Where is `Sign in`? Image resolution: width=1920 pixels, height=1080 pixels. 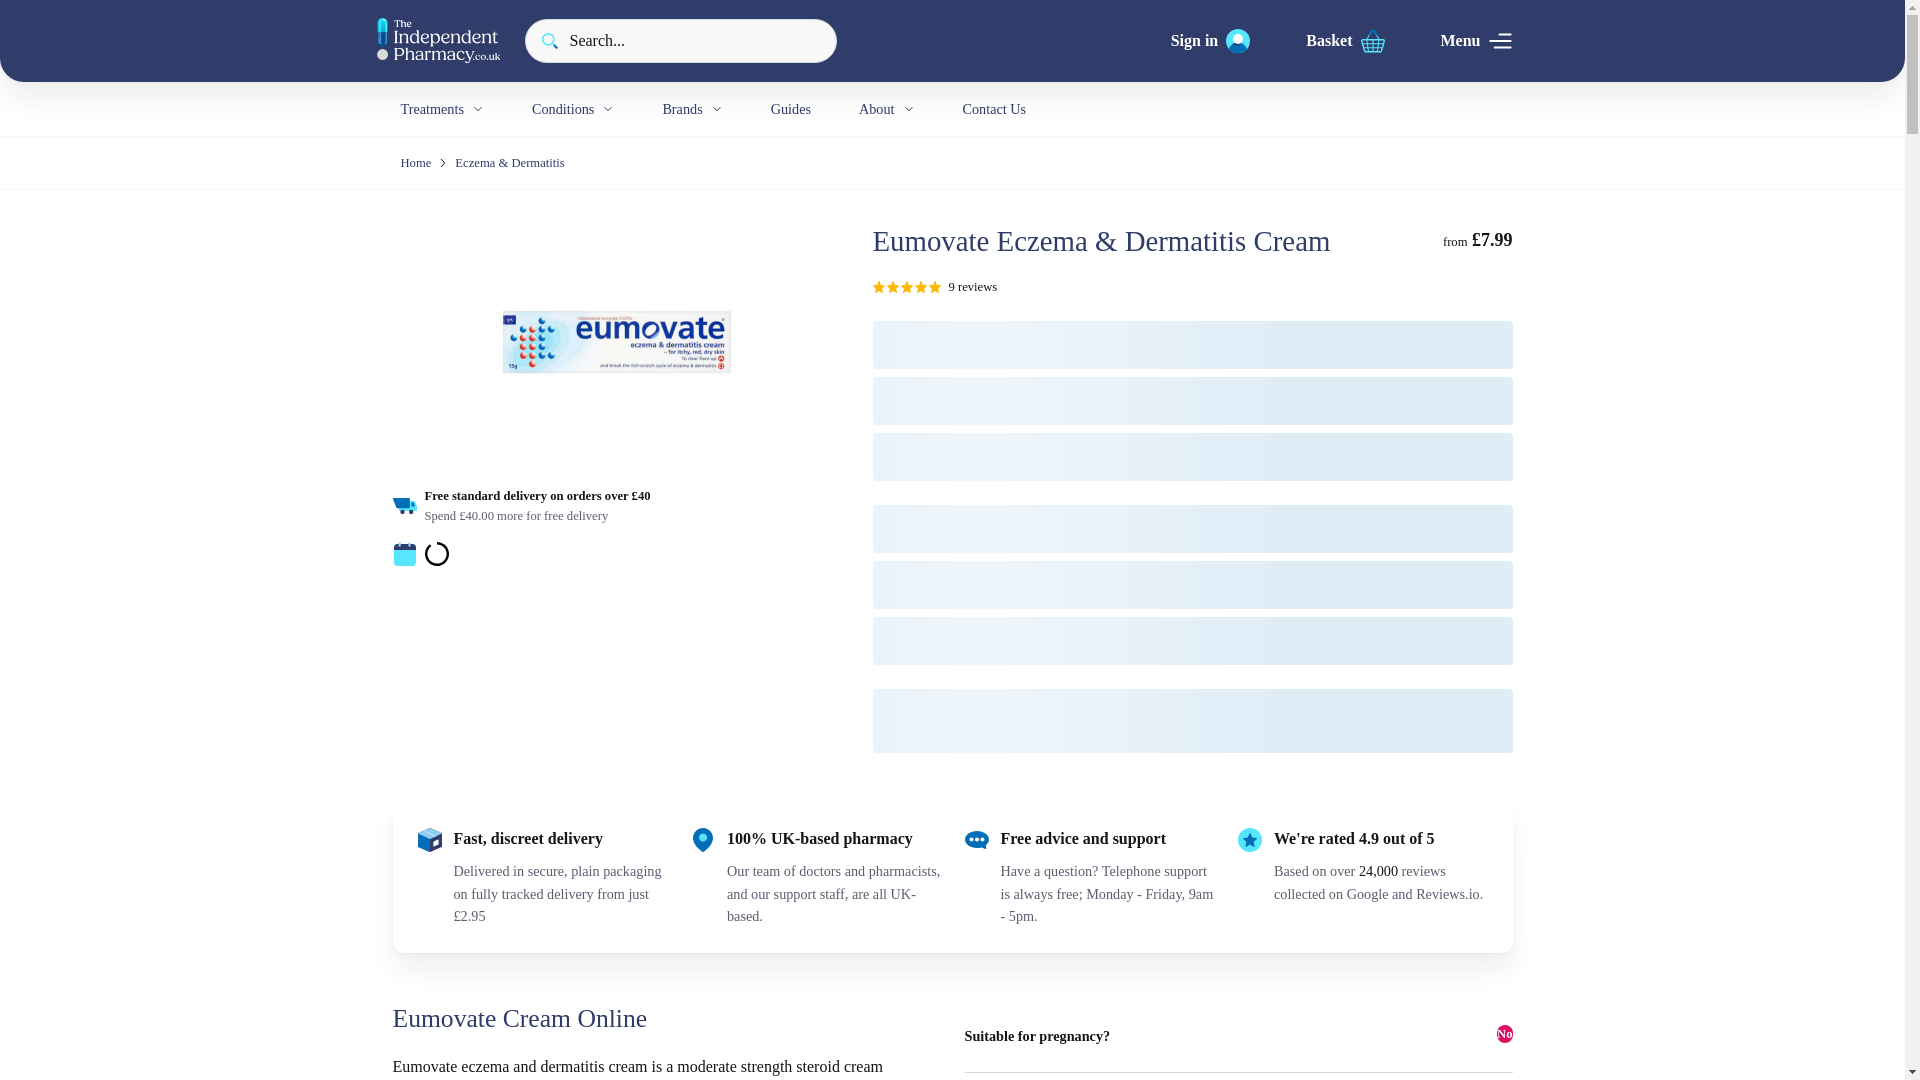
Sign in is located at coordinates (1211, 40).